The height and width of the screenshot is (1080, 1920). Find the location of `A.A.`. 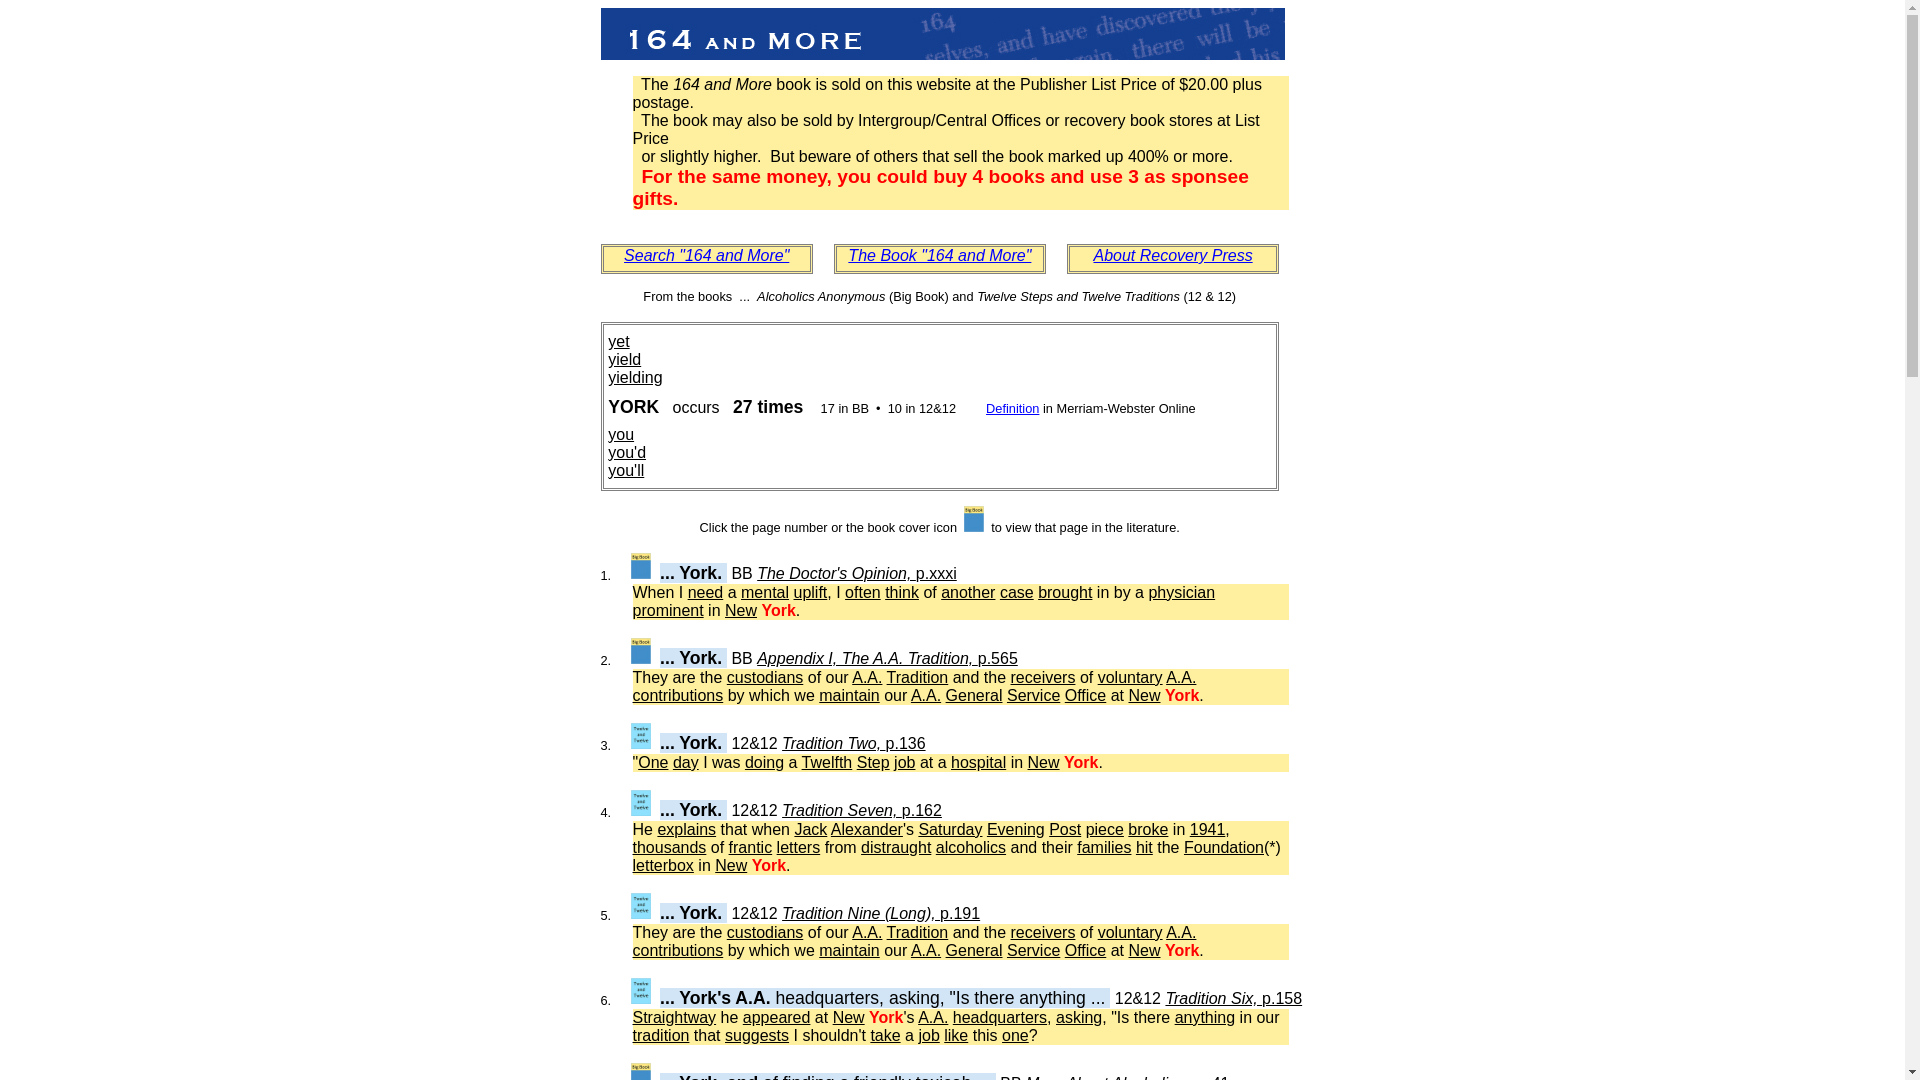

A.A. is located at coordinates (926, 950).